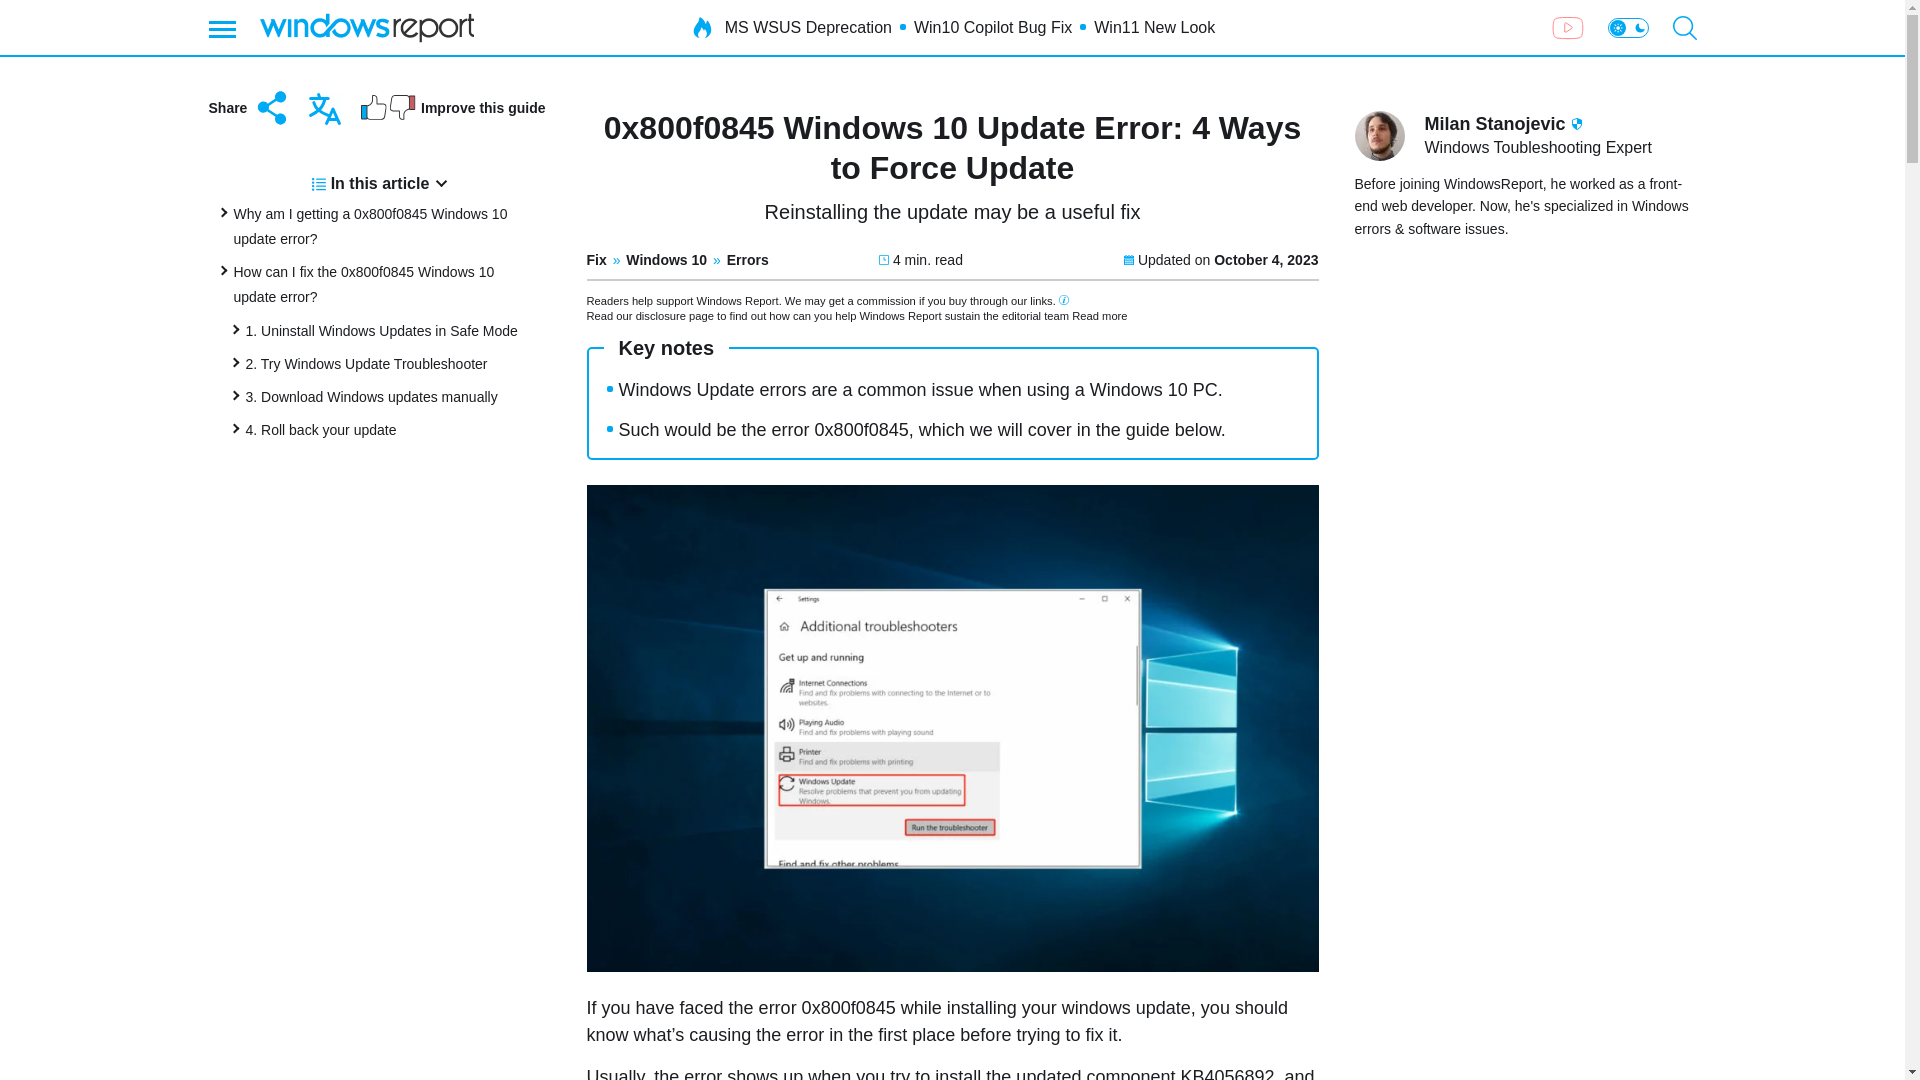 Image resolution: width=1920 pixels, height=1080 pixels. What do you see at coordinates (808, 28) in the screenshot?
I see `MS WSUS Deprecation` at bounding box center [808, 28].